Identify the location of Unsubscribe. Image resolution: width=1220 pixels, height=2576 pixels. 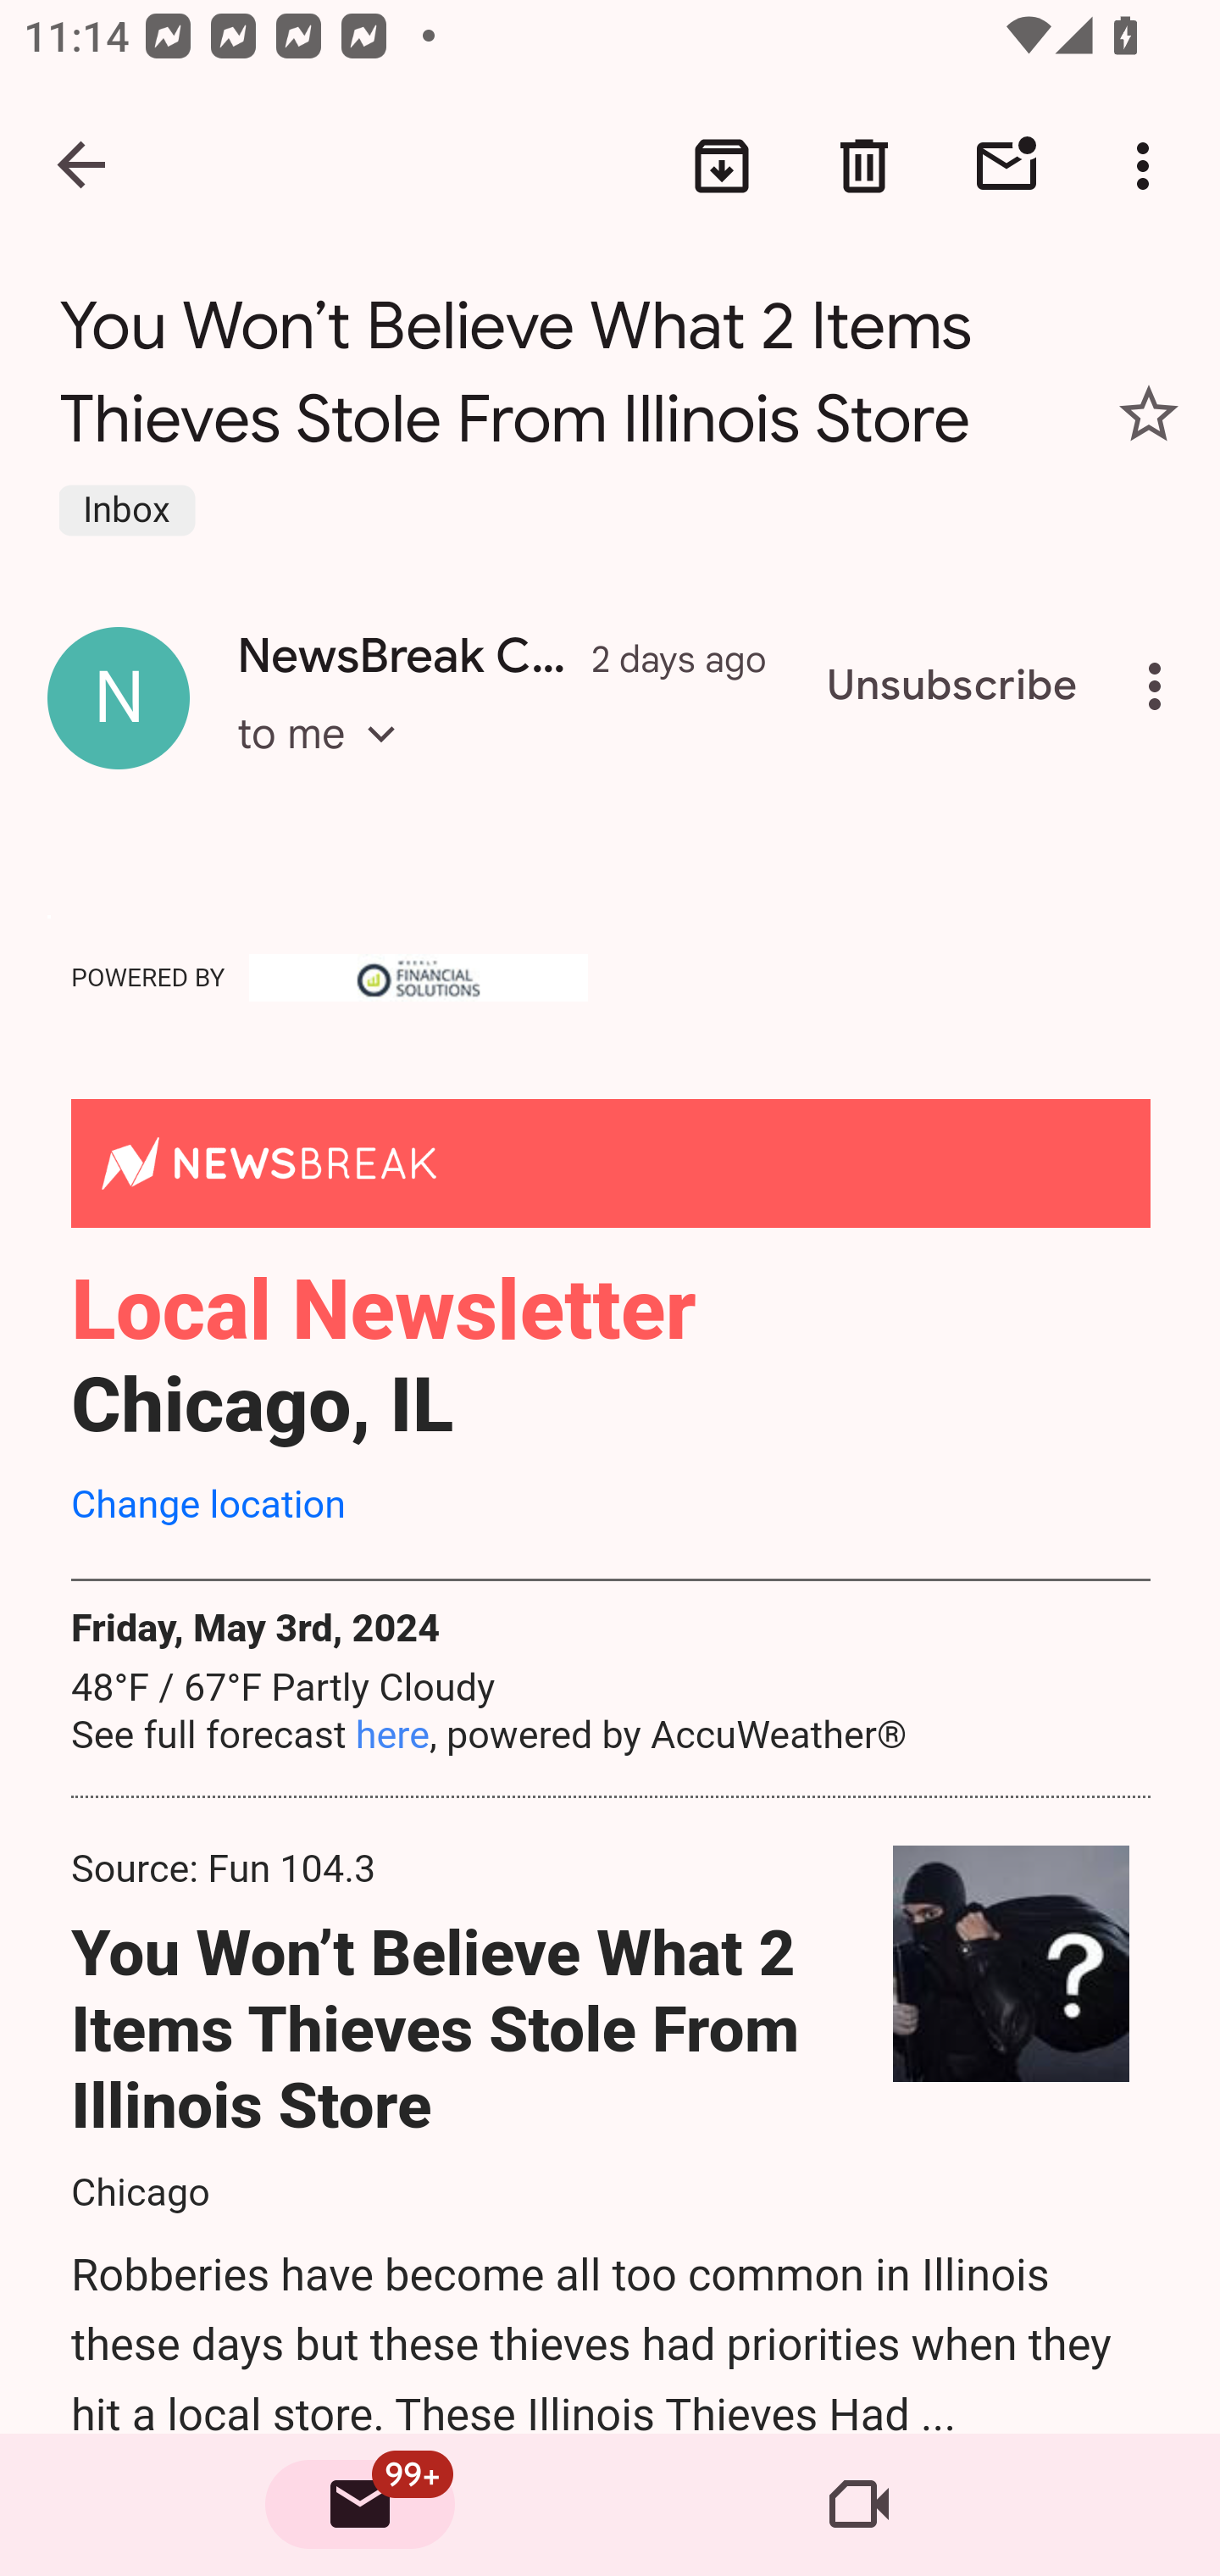
(952, 686).